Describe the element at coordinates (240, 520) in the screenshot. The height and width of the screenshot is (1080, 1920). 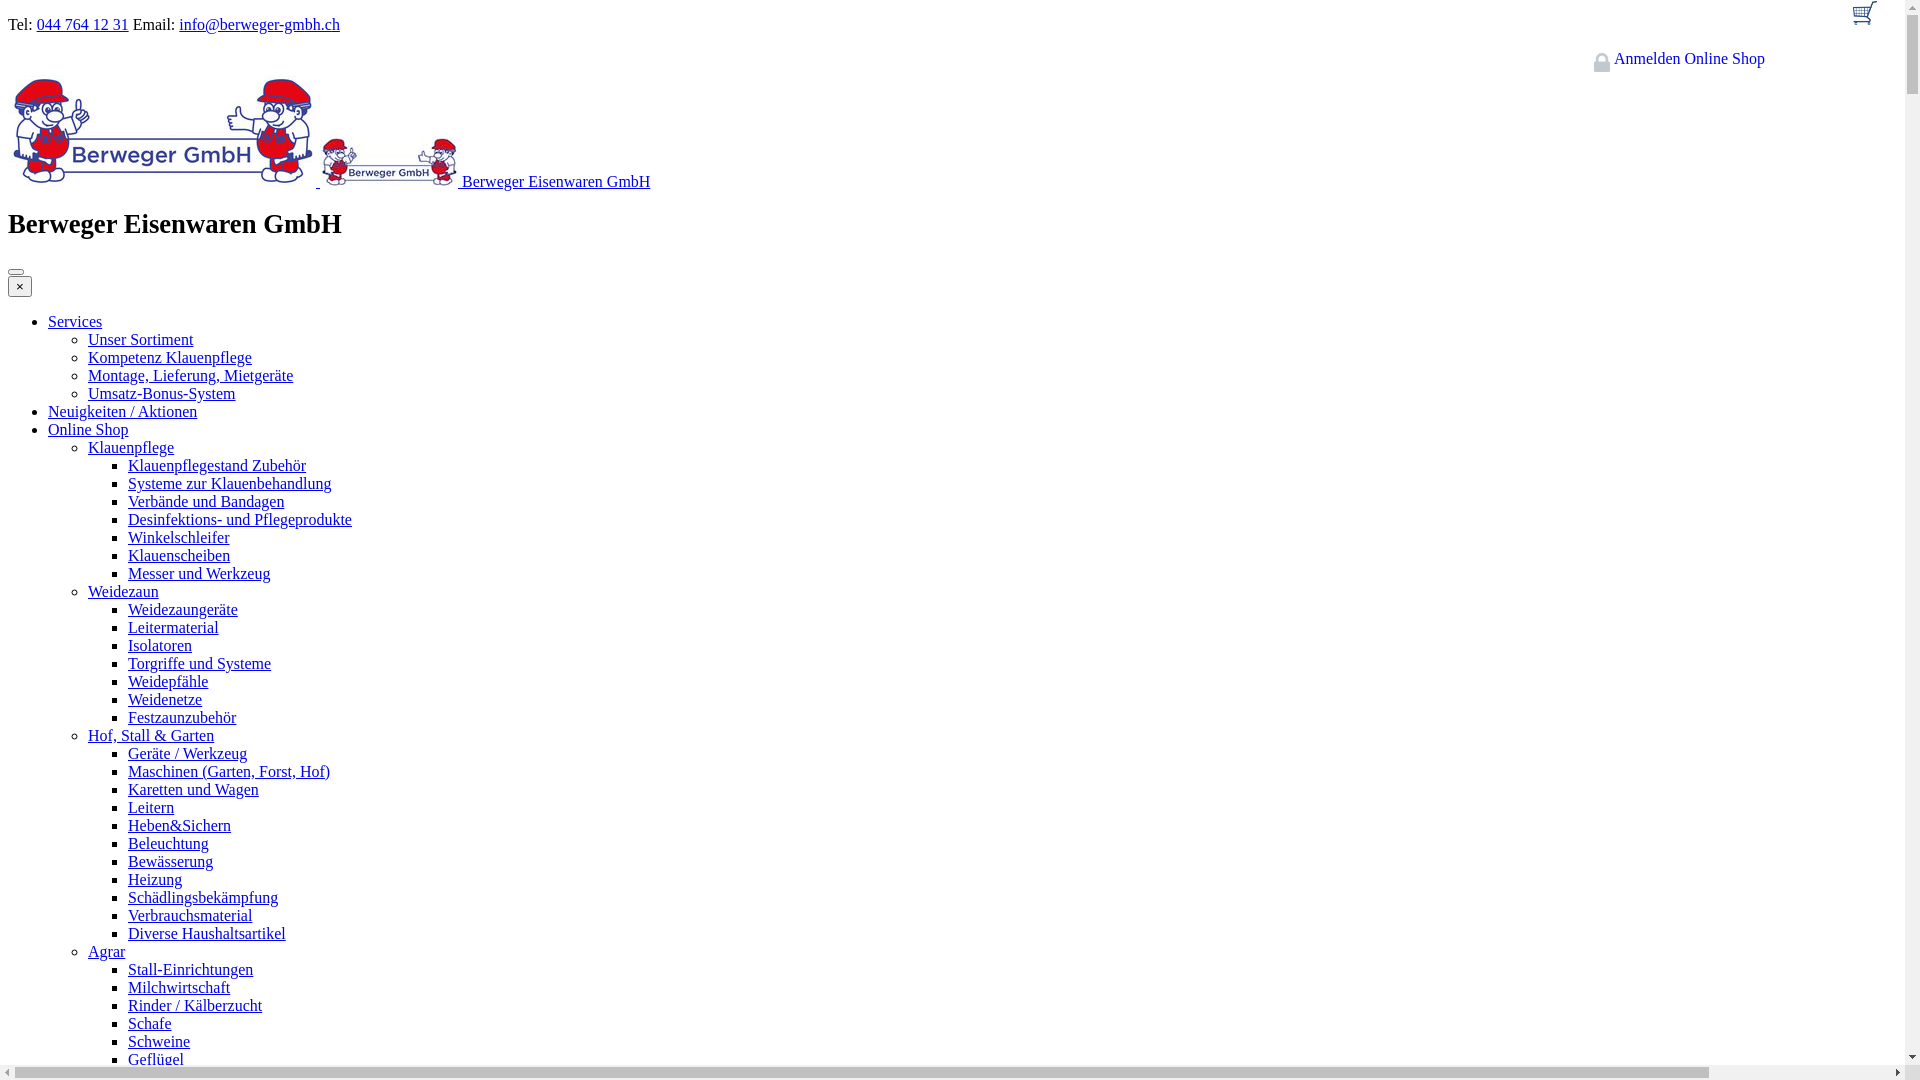
I see `Desinfektions- und Pflegeprodukte` at that location.